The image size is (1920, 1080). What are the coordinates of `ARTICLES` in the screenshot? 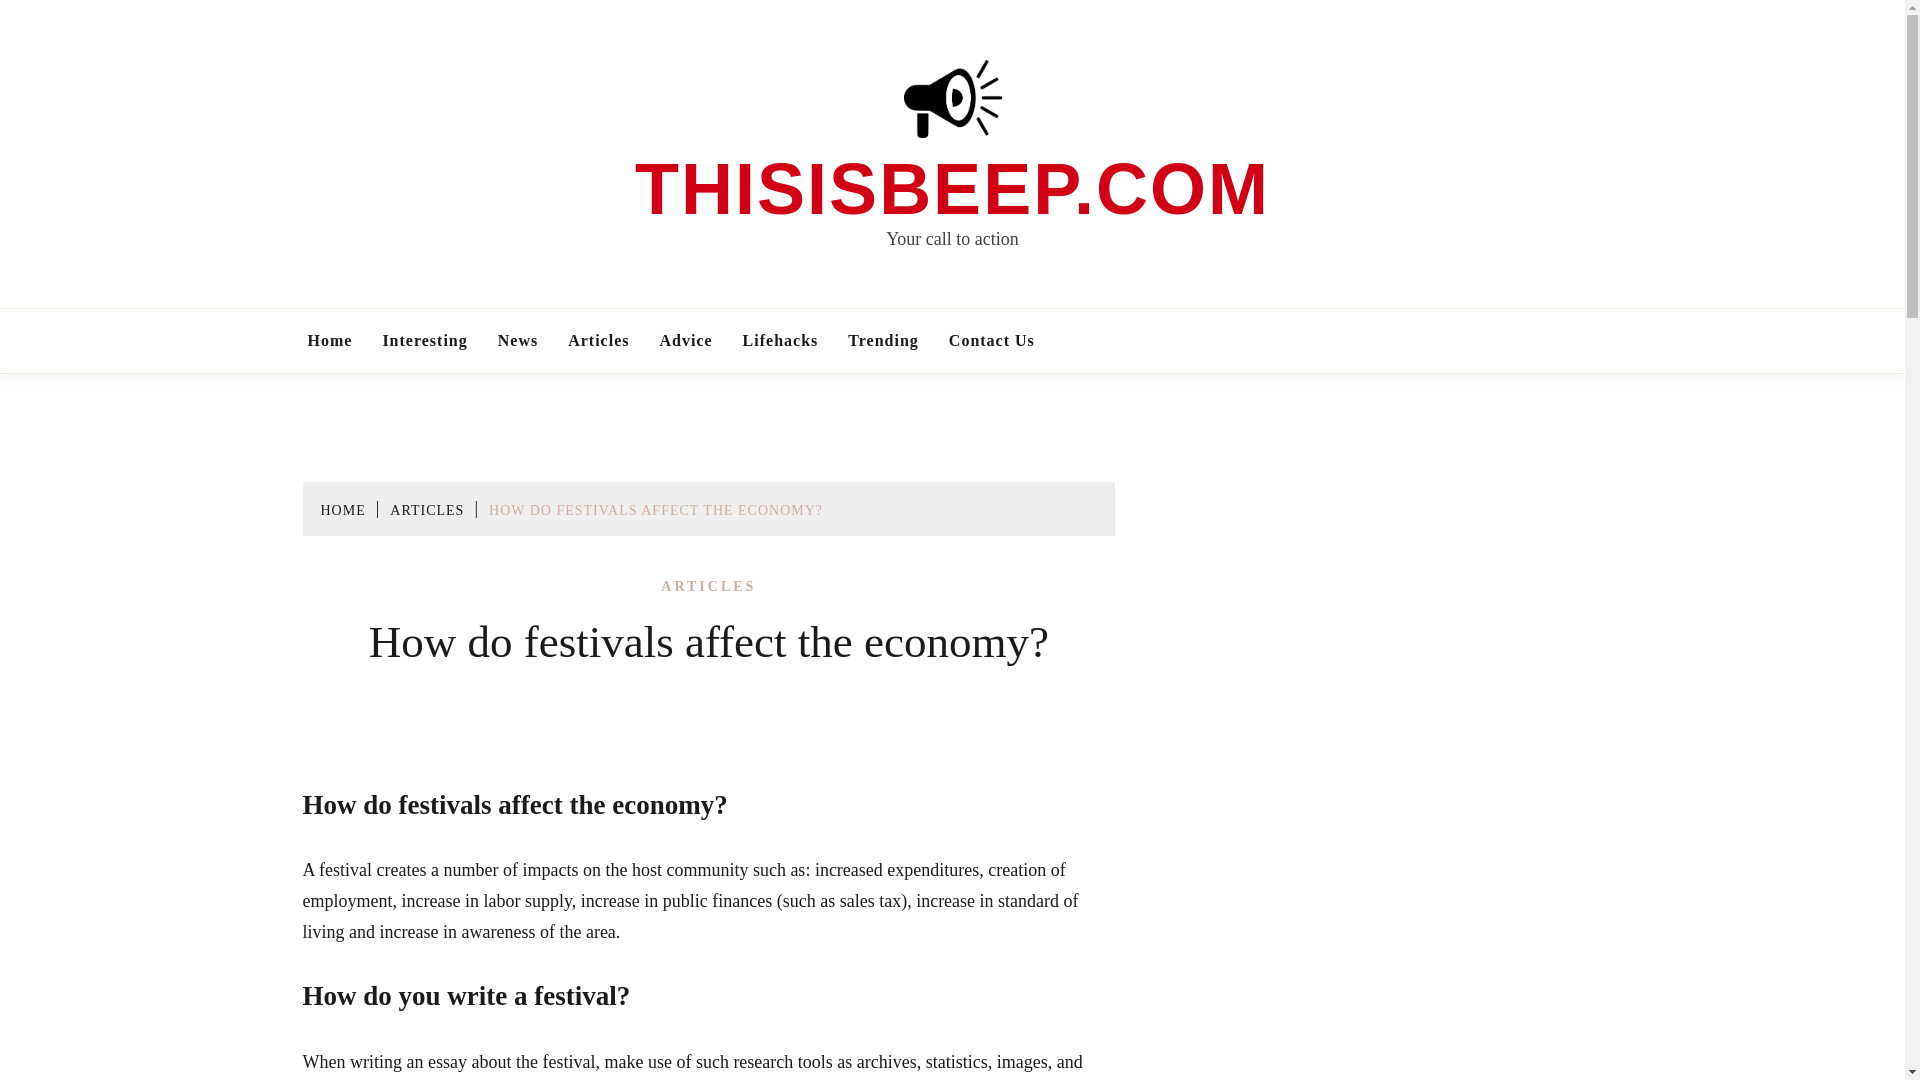 It's located at (426, 510).